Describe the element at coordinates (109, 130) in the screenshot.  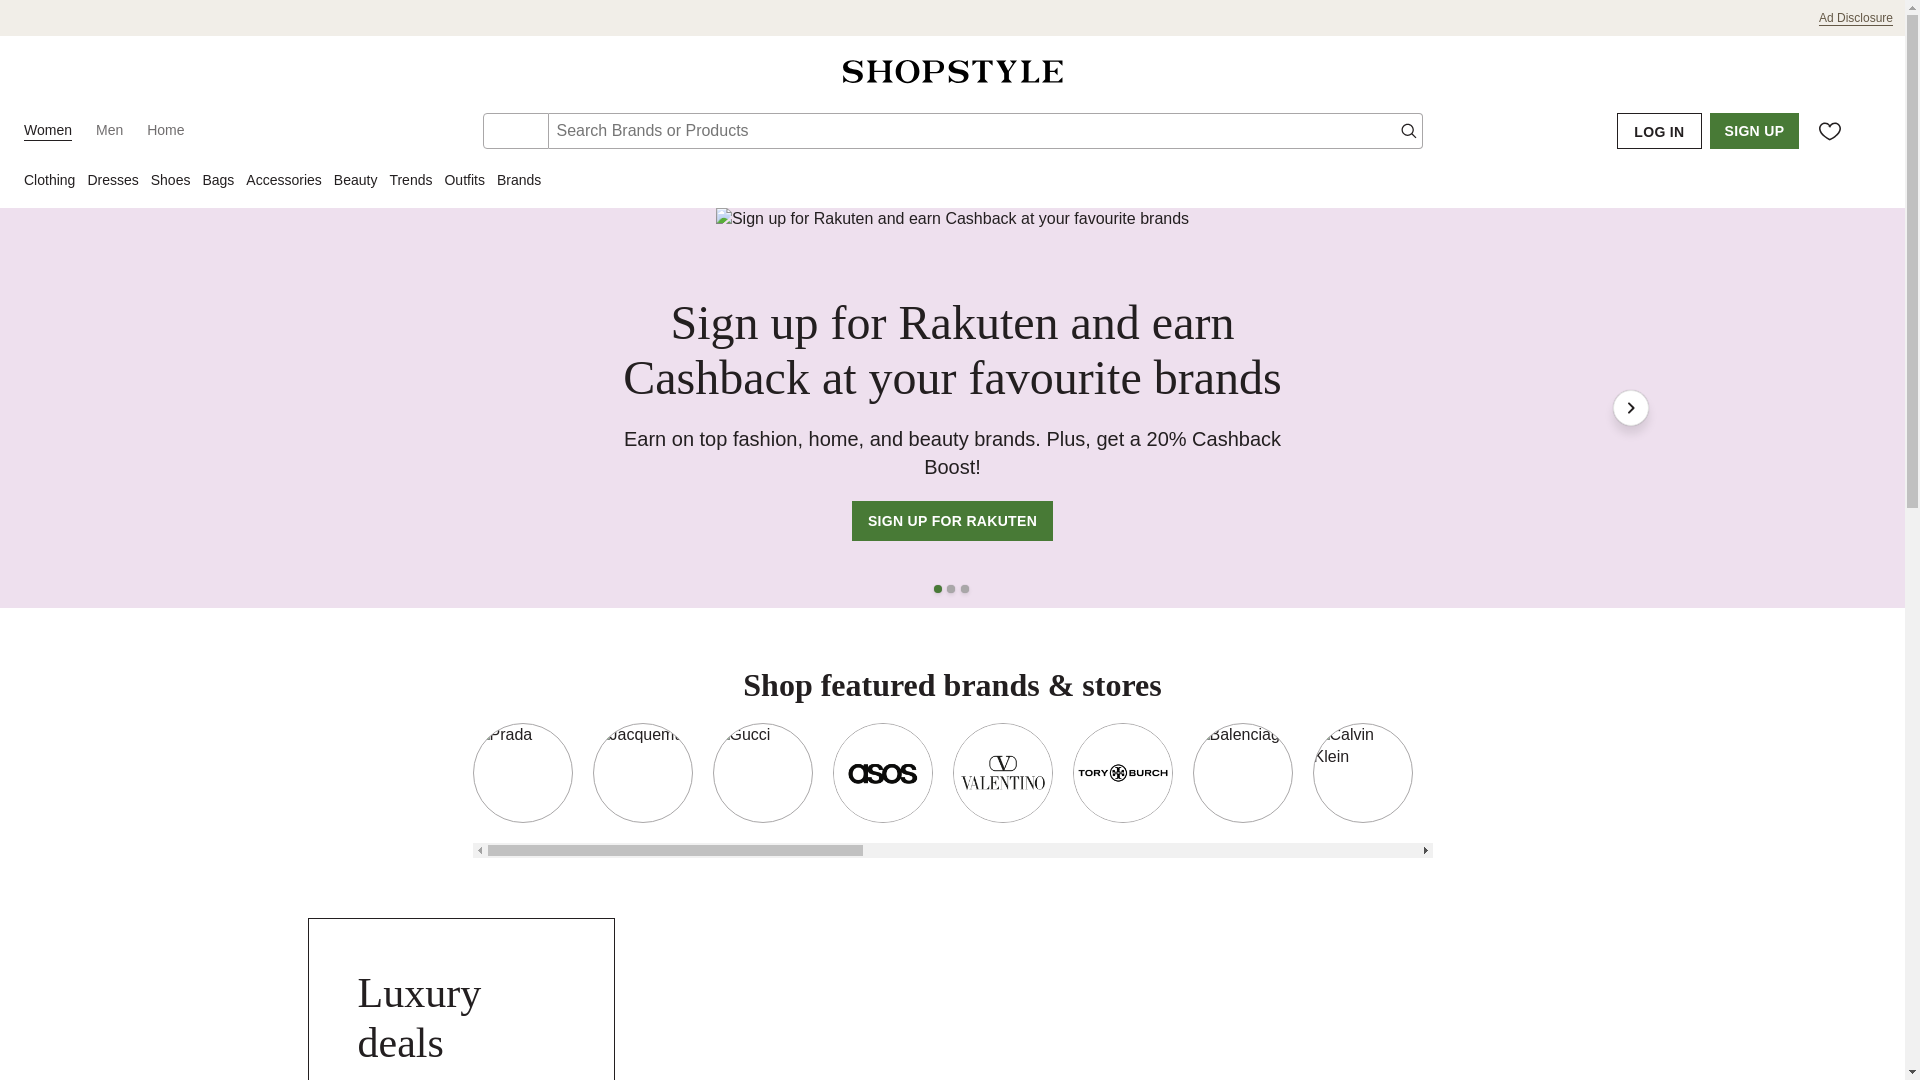
I see `Men` at that location.